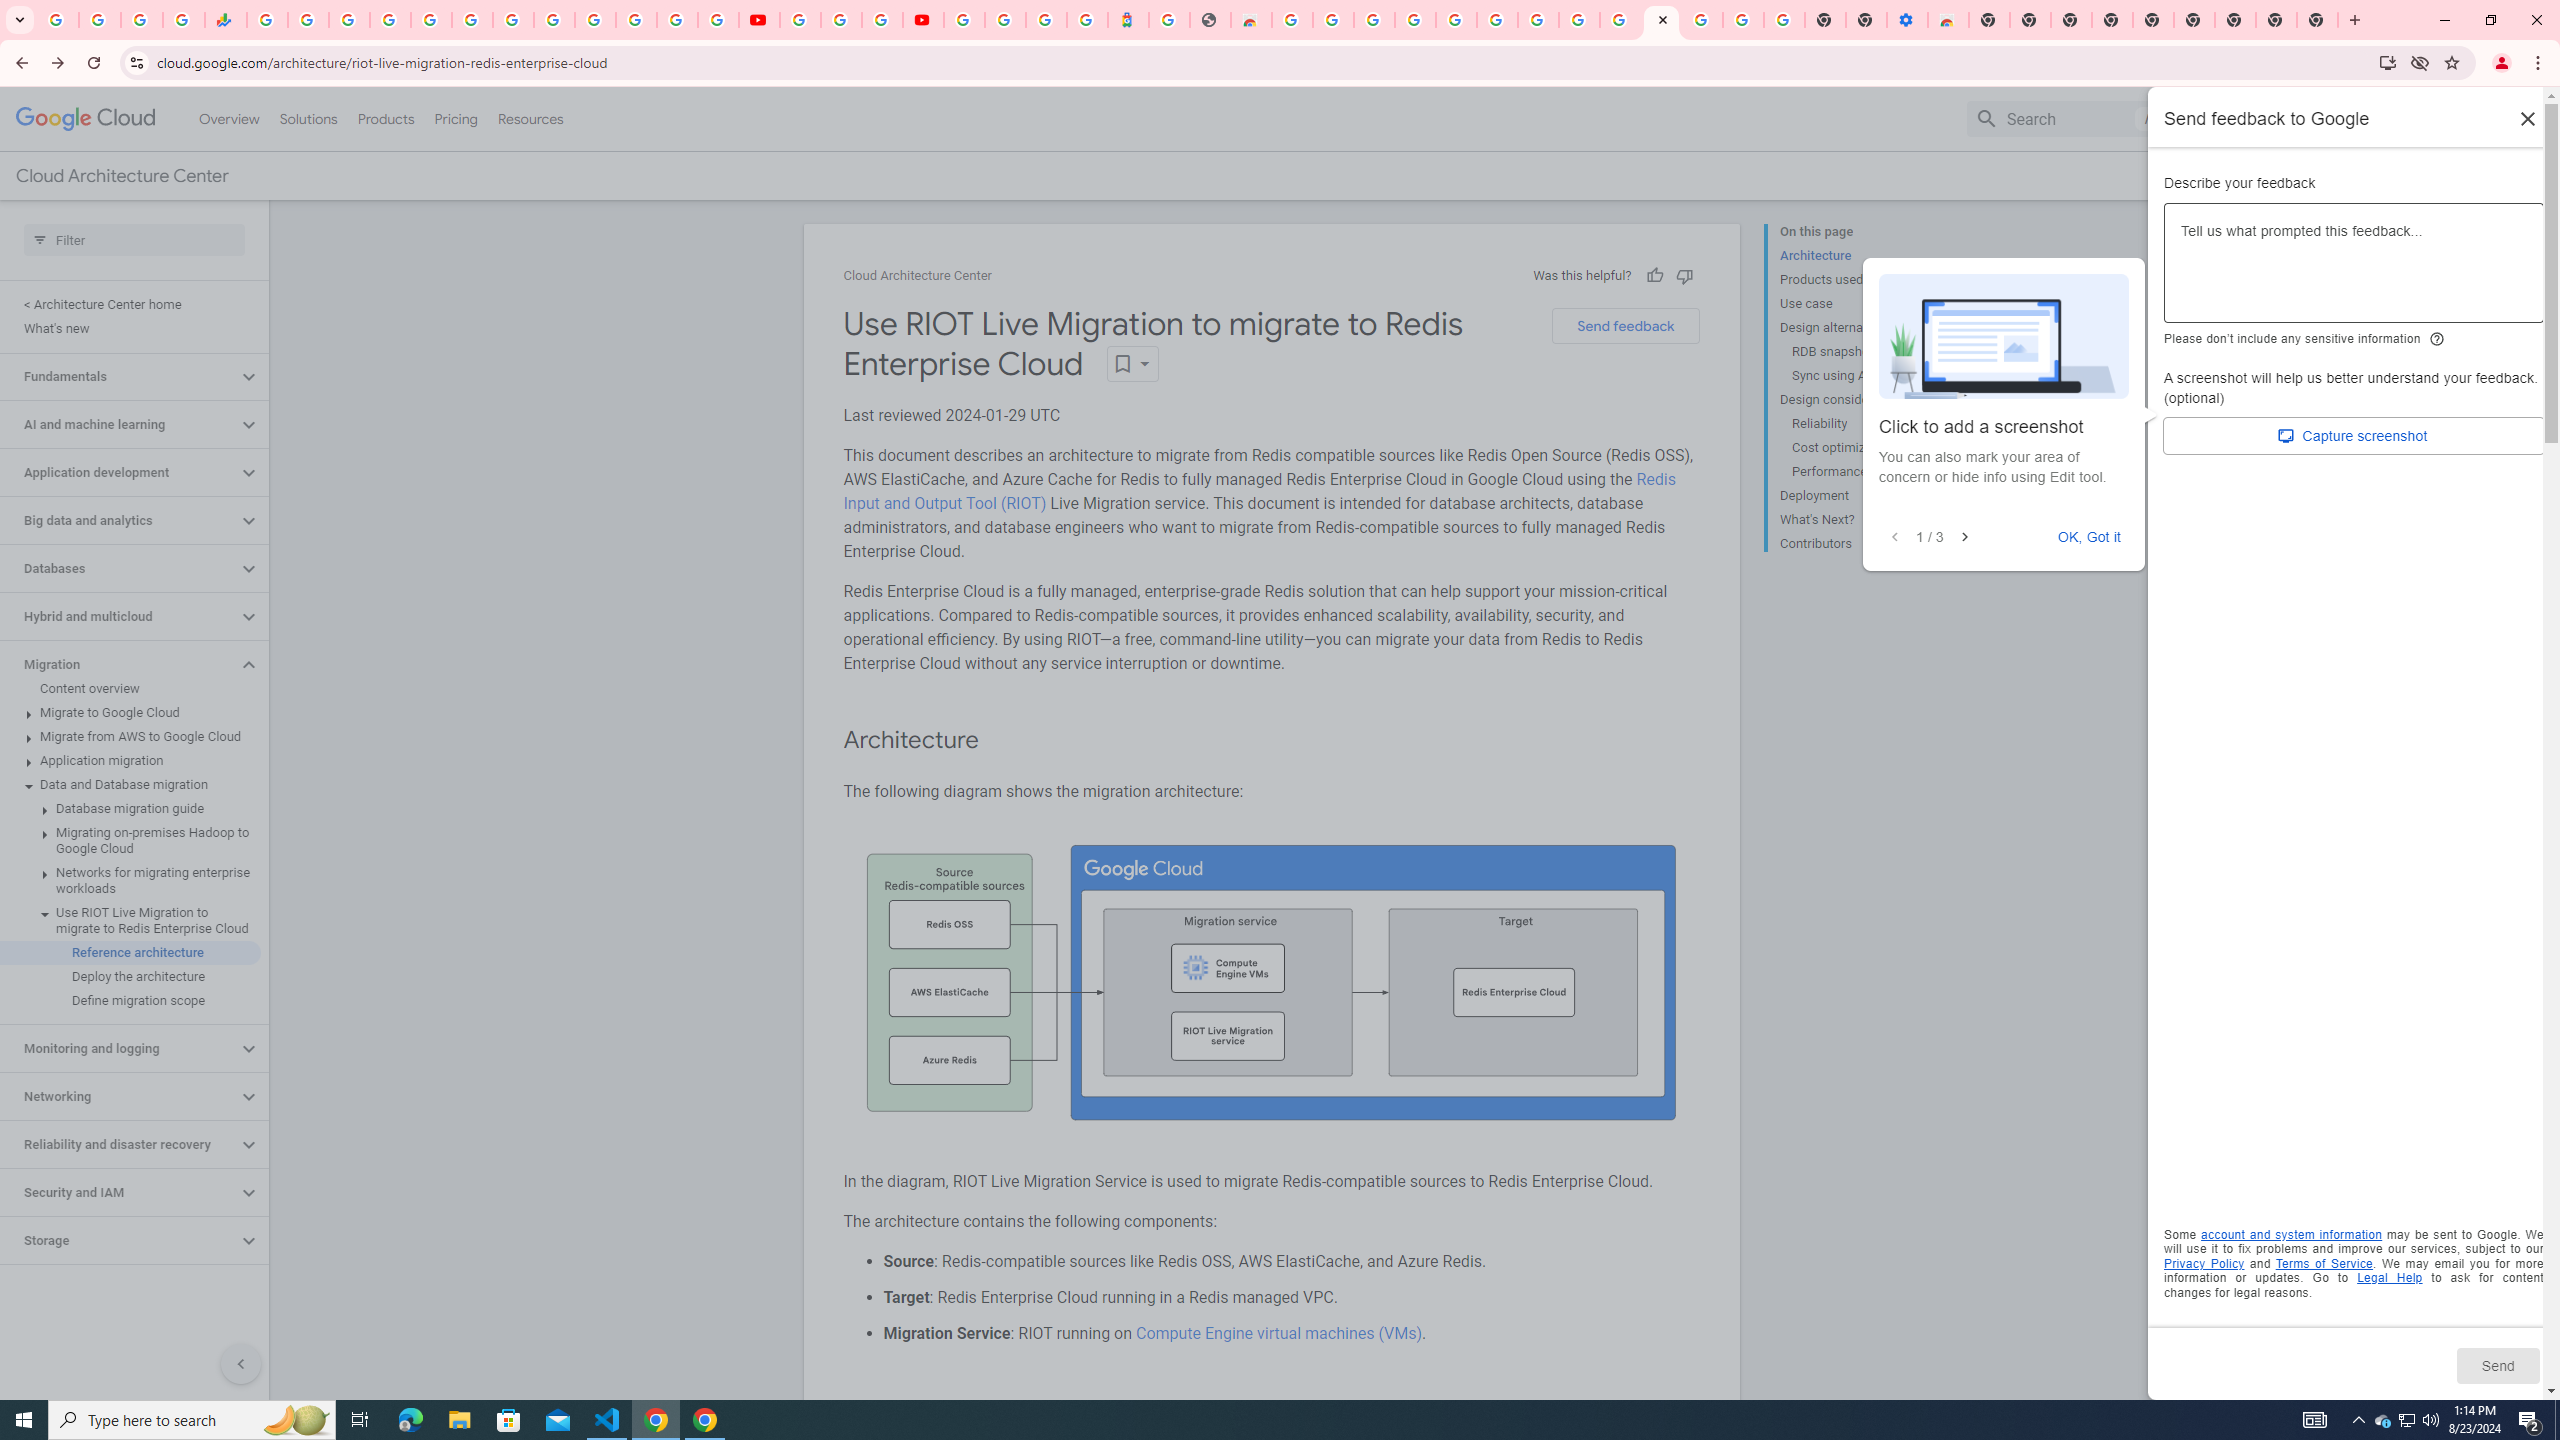 Image resolution: width=2560 pixels, height=1440 pixels. What do you see at coordinates (1908, 20) in the screenshot?
I see `Settings - Accessibility` at bounding box center [1908, 20].